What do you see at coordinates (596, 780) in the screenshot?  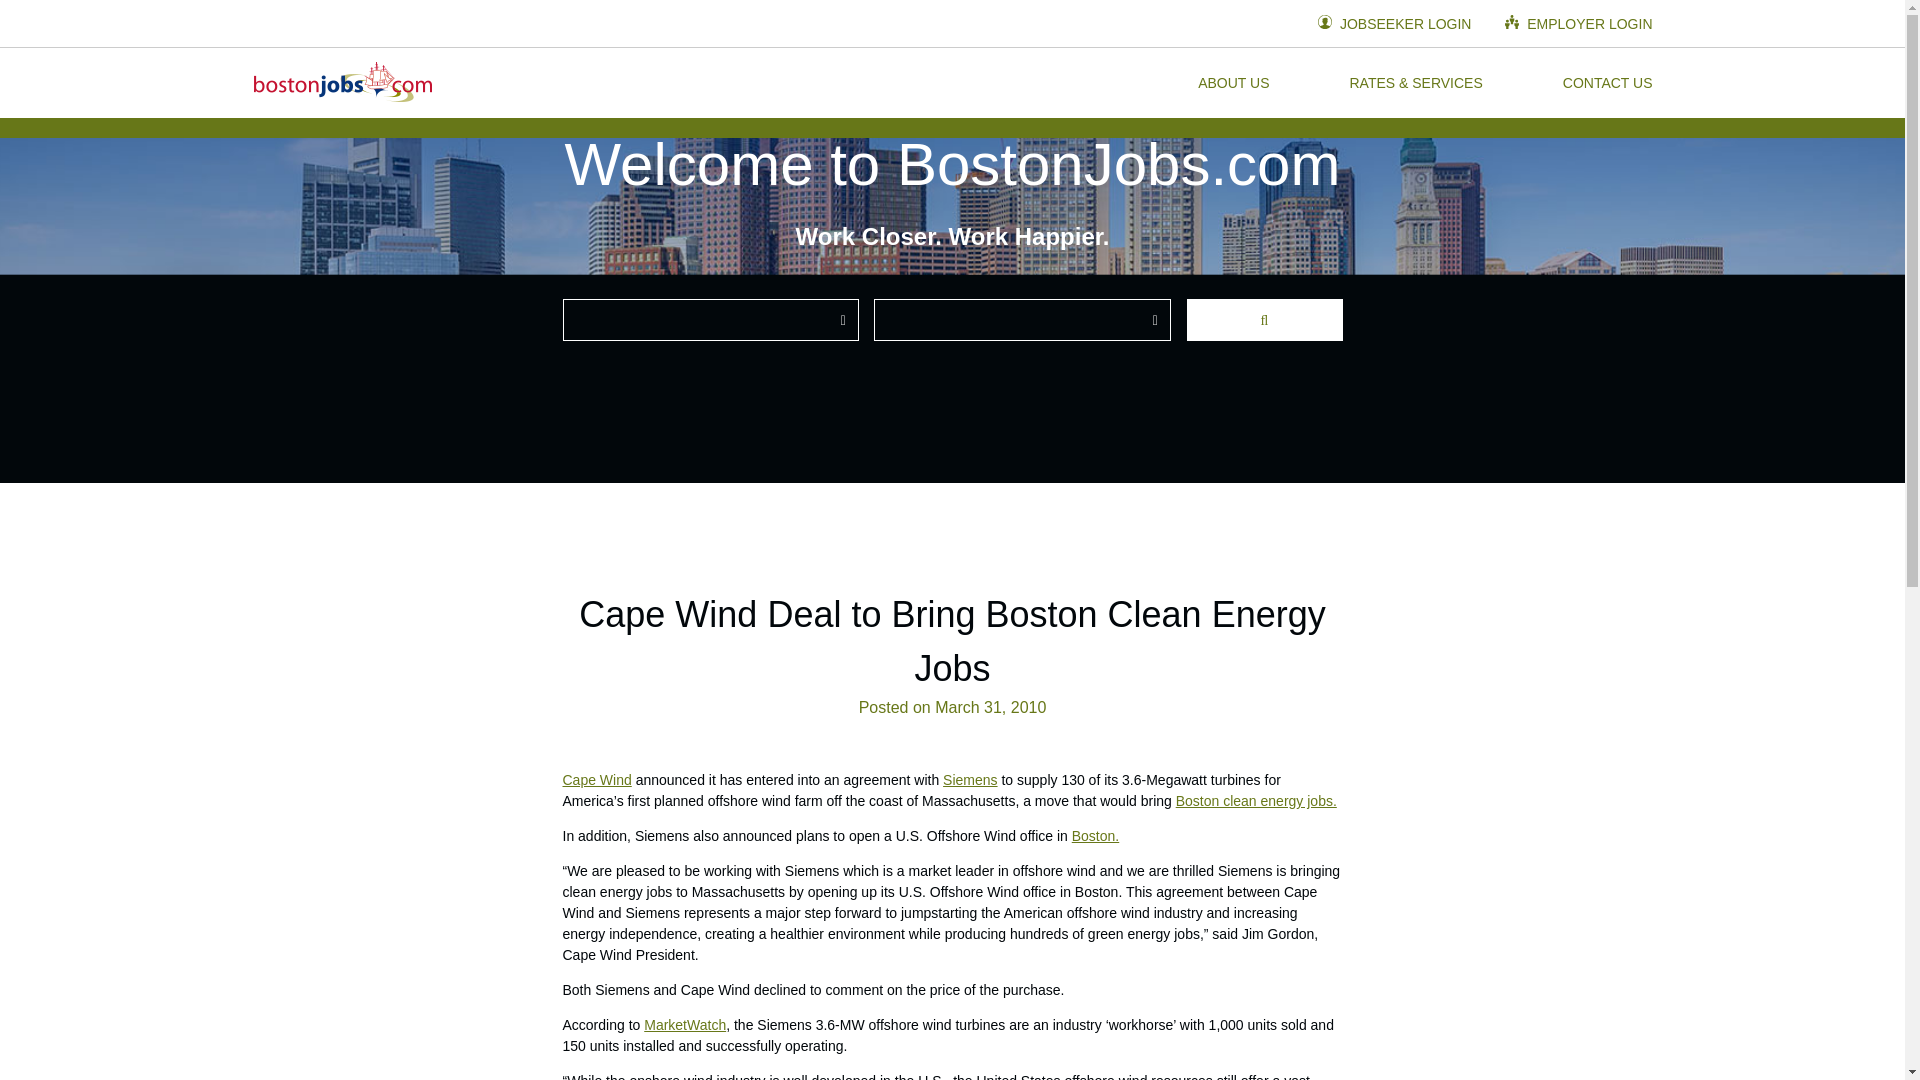 I see `Cape Wind` at bounding box center [596, 780].